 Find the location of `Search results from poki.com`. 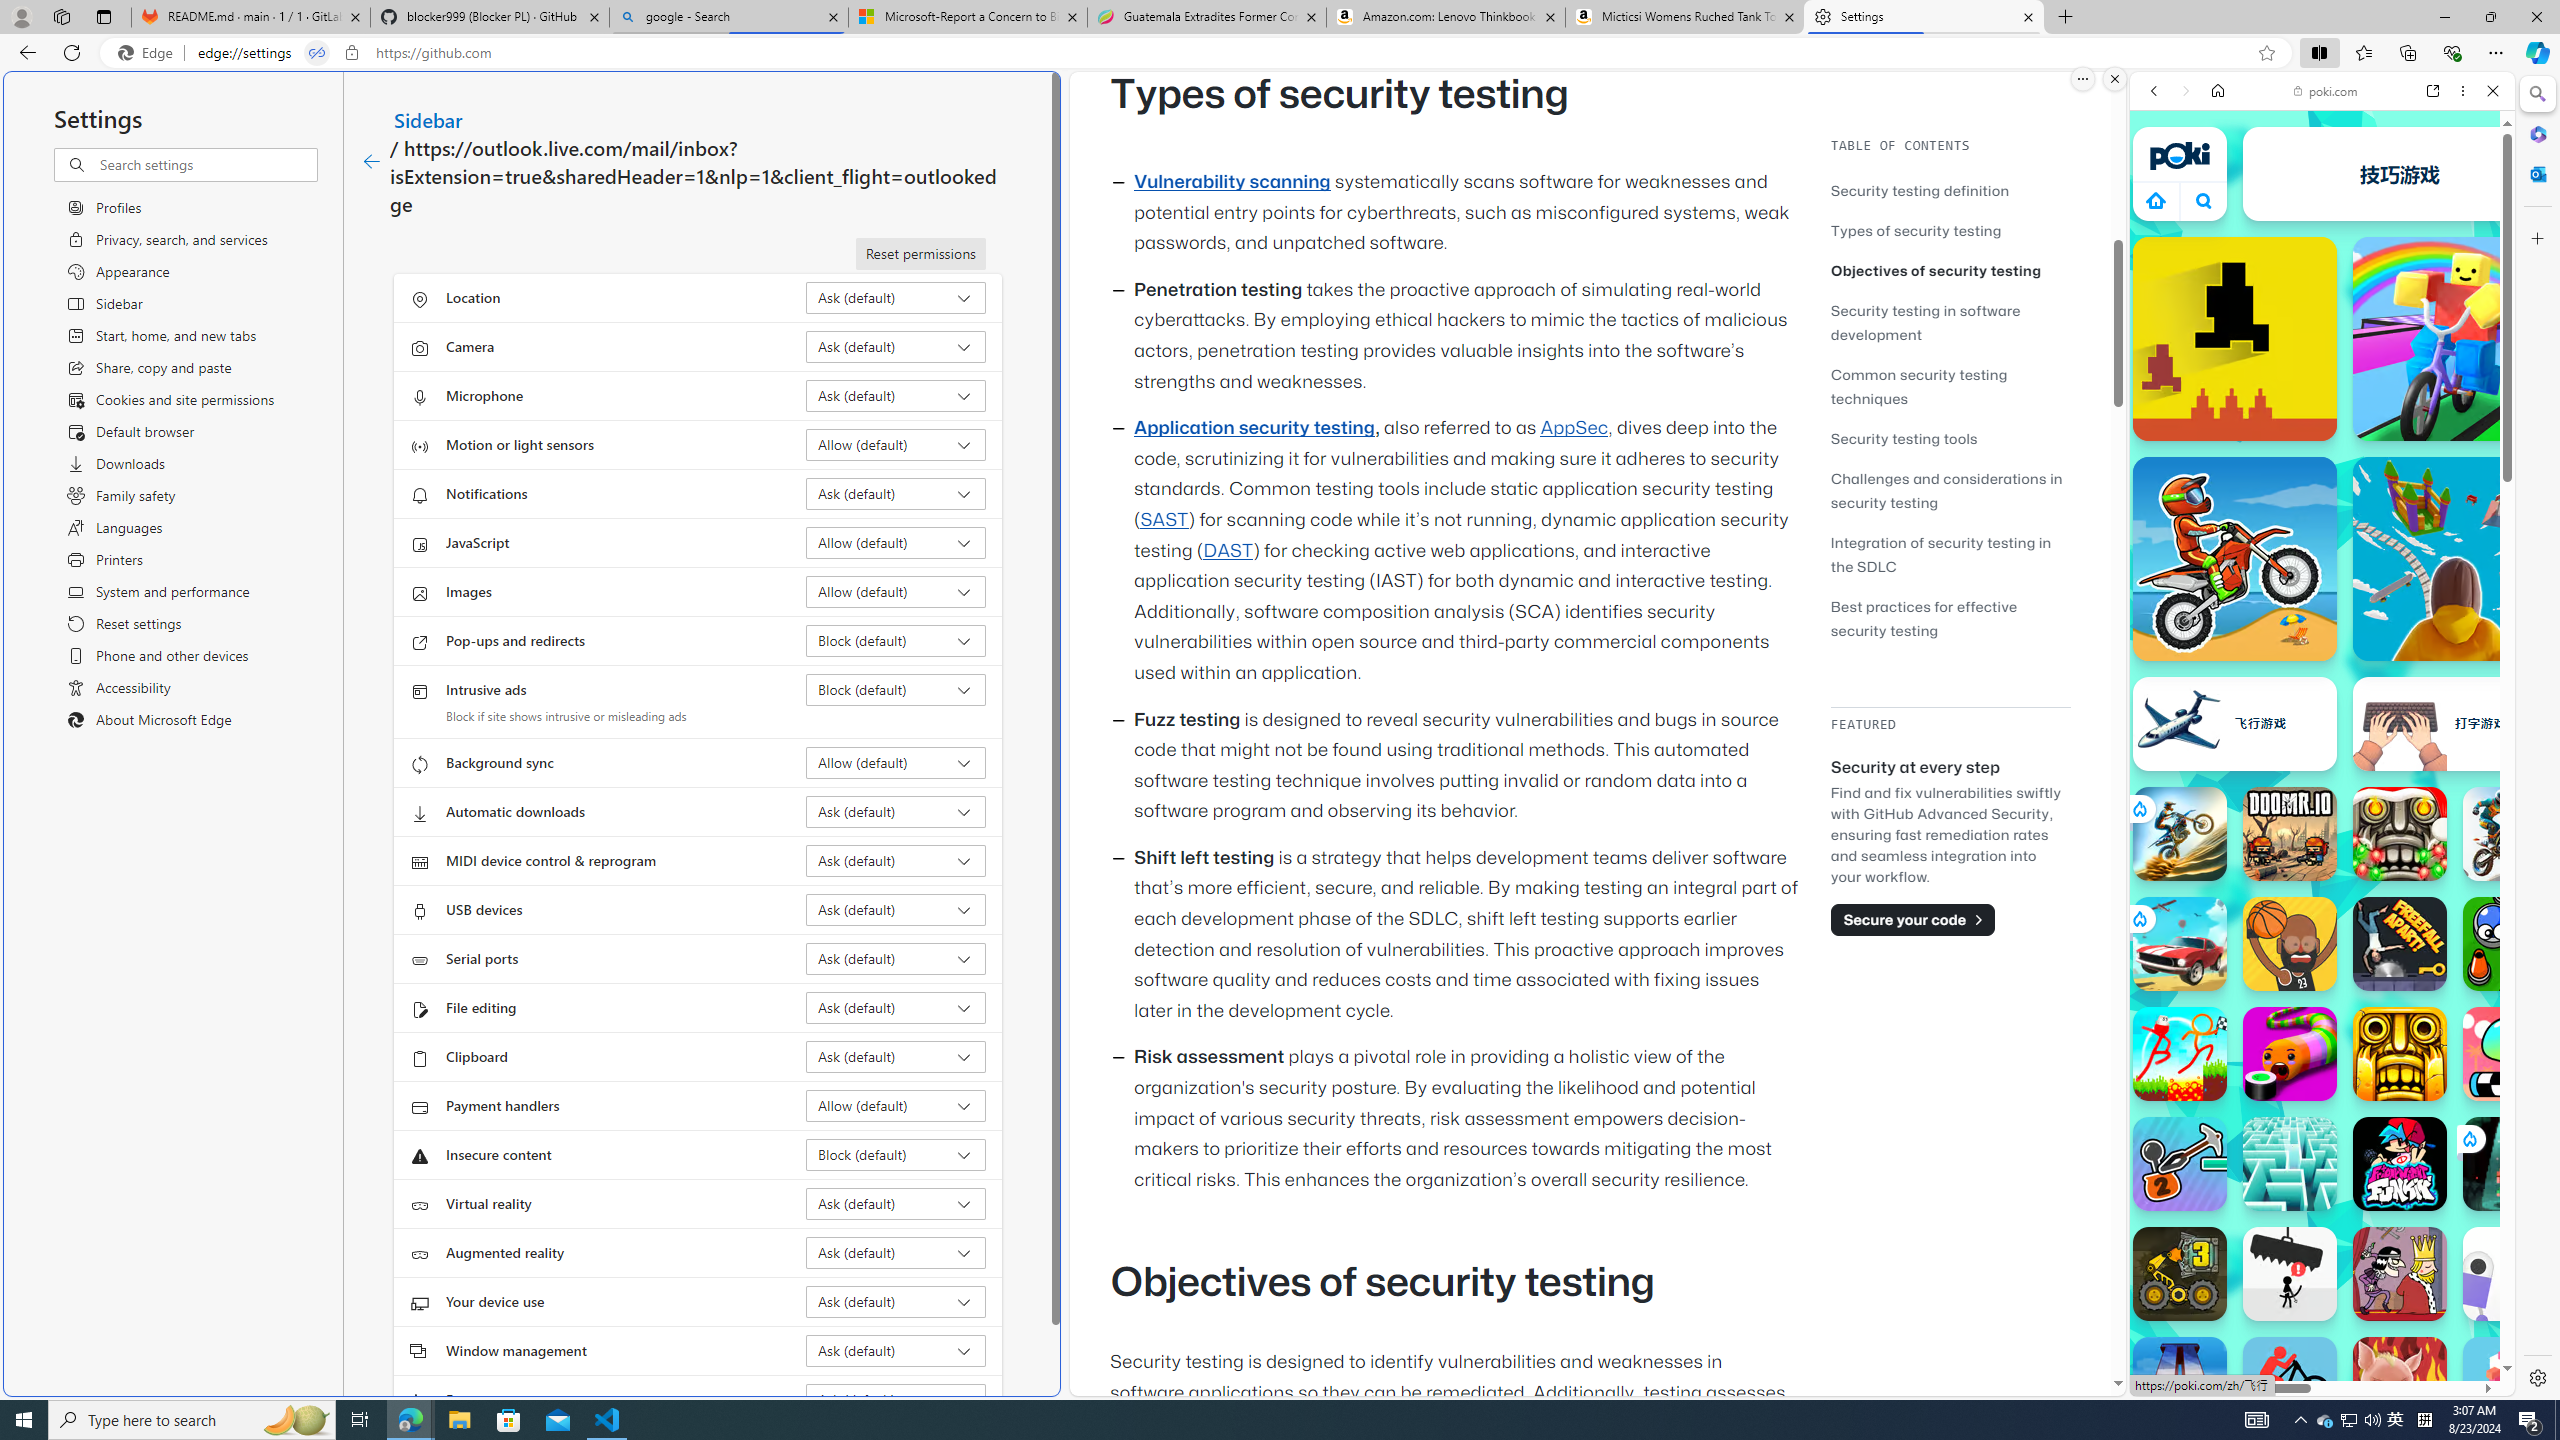

Search results from poki.com is located at coordinates (2286, 780).